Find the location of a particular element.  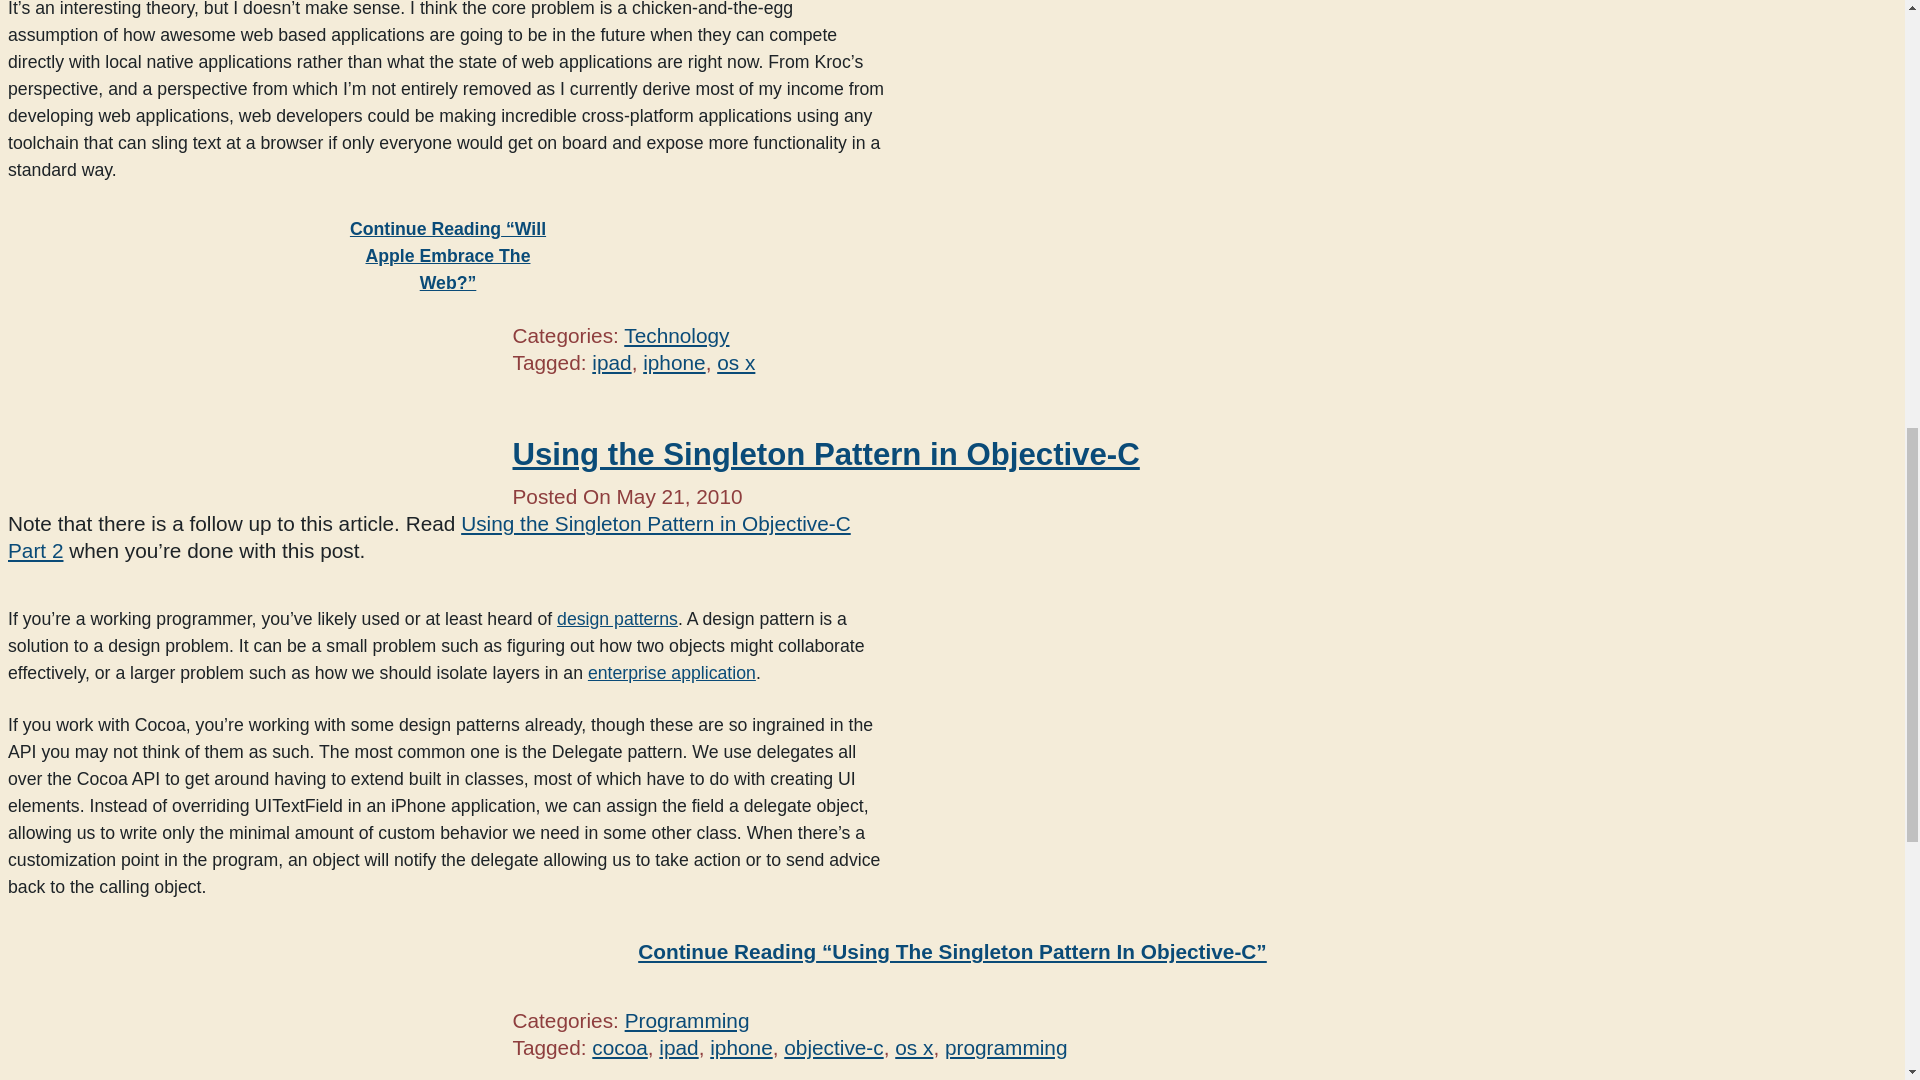

Using the Singleton Pattern in Objective-C Part 2 is located at coordinates (428, 536).